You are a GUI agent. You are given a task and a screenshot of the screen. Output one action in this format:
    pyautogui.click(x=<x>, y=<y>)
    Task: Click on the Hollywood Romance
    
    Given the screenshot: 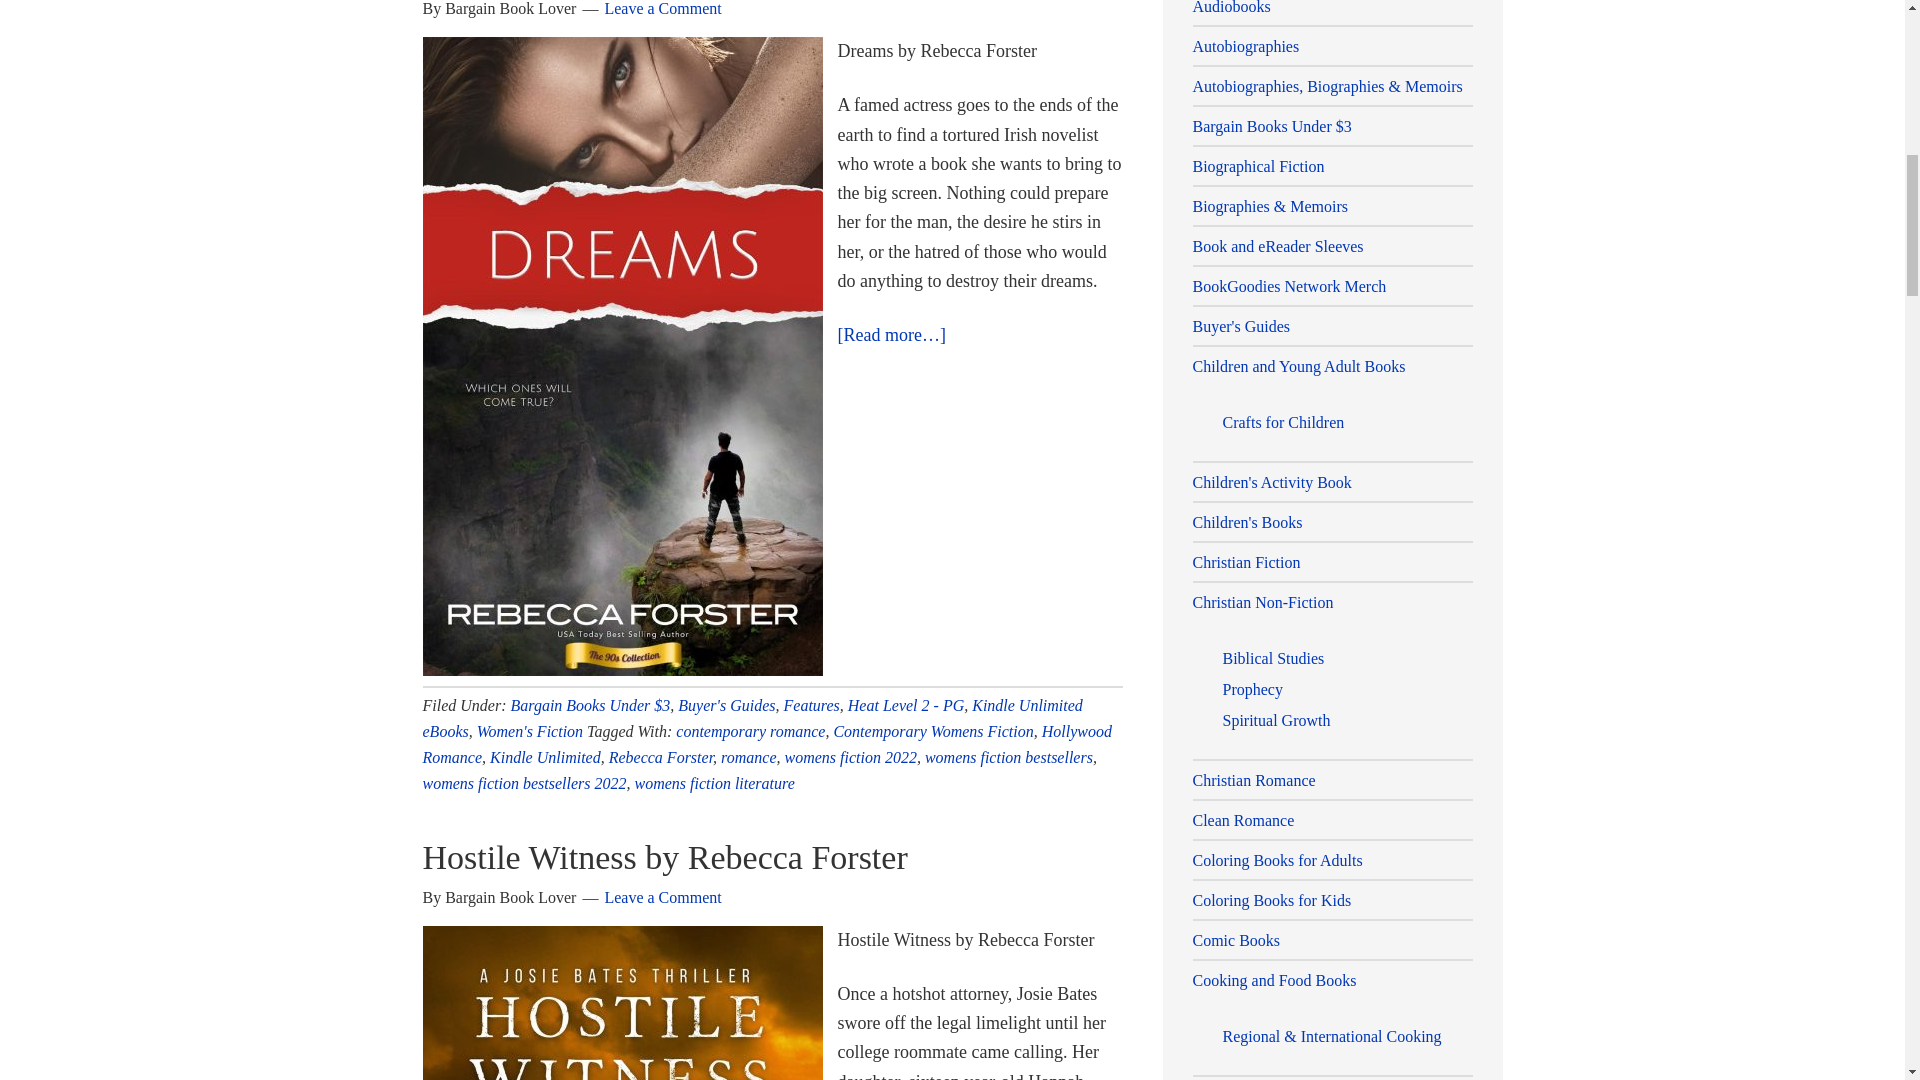 What is the action you would take?
    pyautogui.click(x=766, y=744)
    